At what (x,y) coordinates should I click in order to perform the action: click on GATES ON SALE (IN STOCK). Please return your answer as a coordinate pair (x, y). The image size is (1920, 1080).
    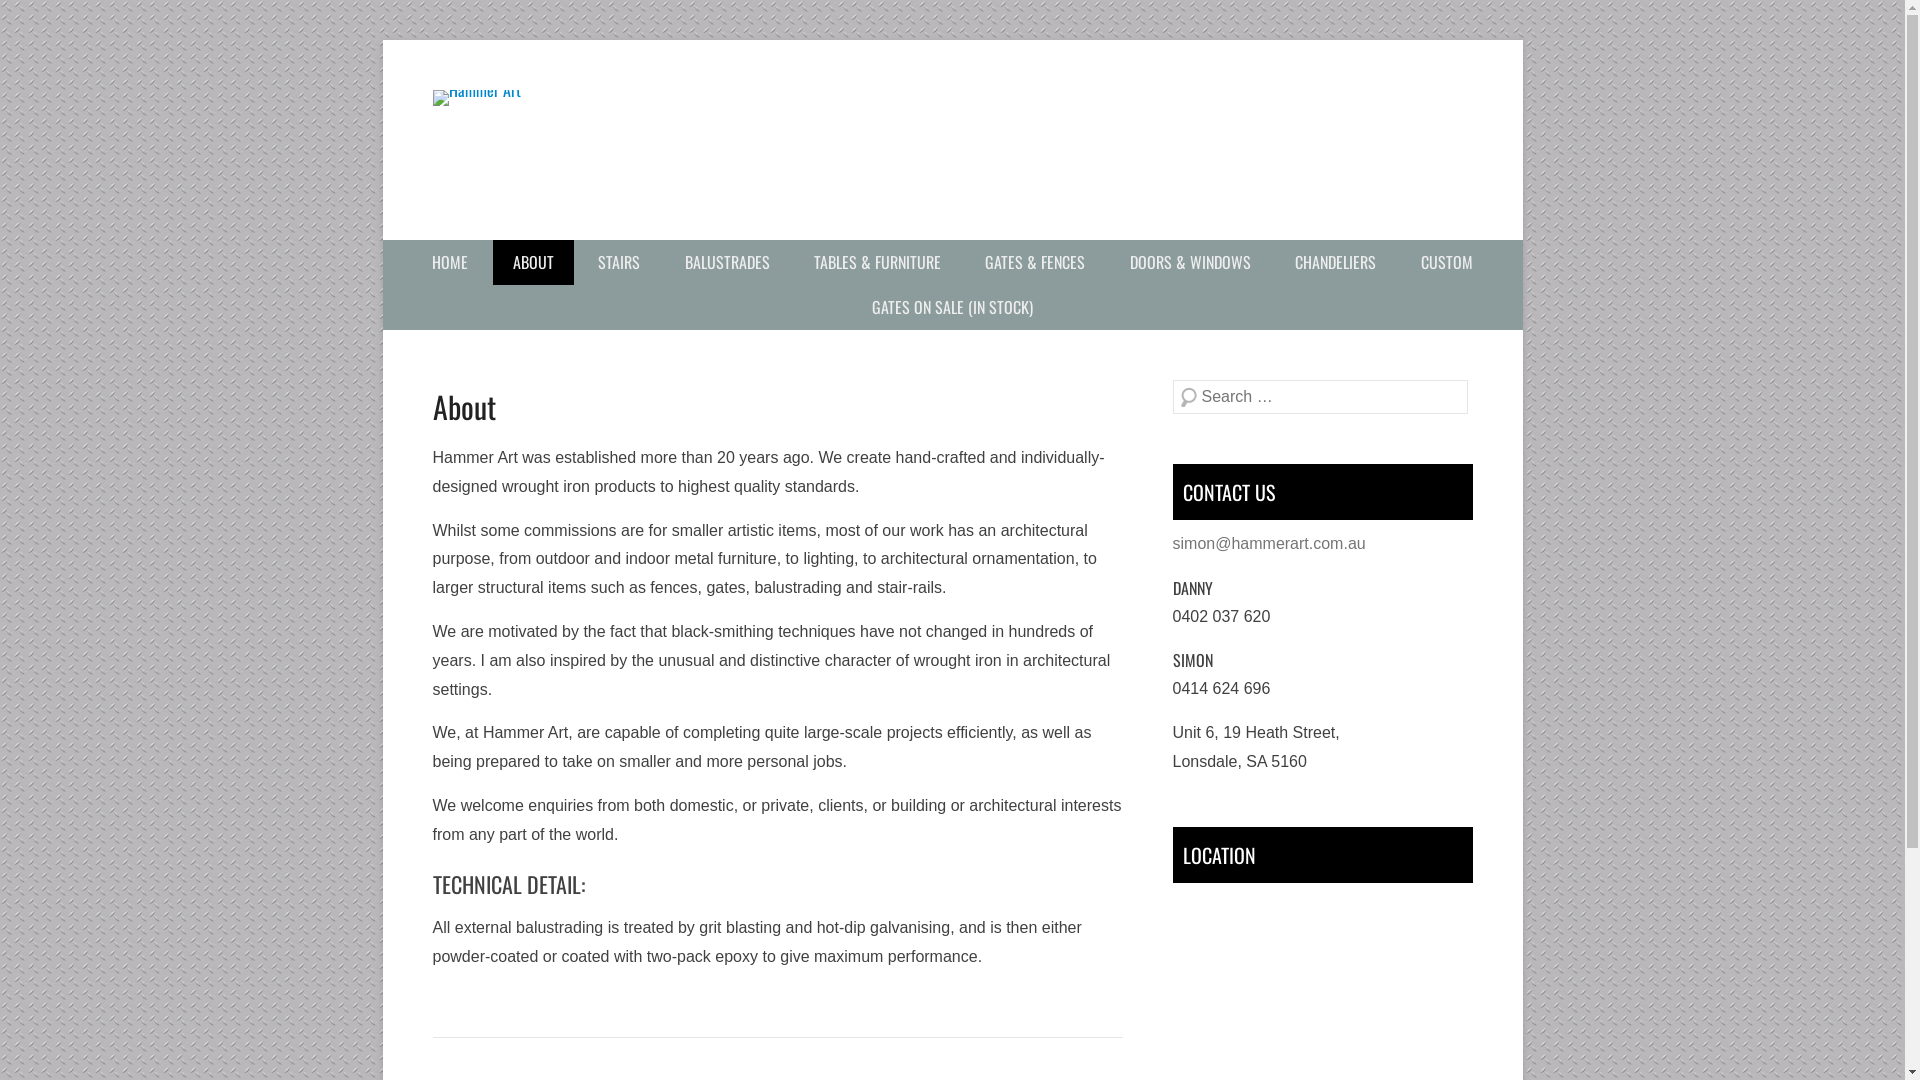
    Looking at the image, I should click on (952, 308).